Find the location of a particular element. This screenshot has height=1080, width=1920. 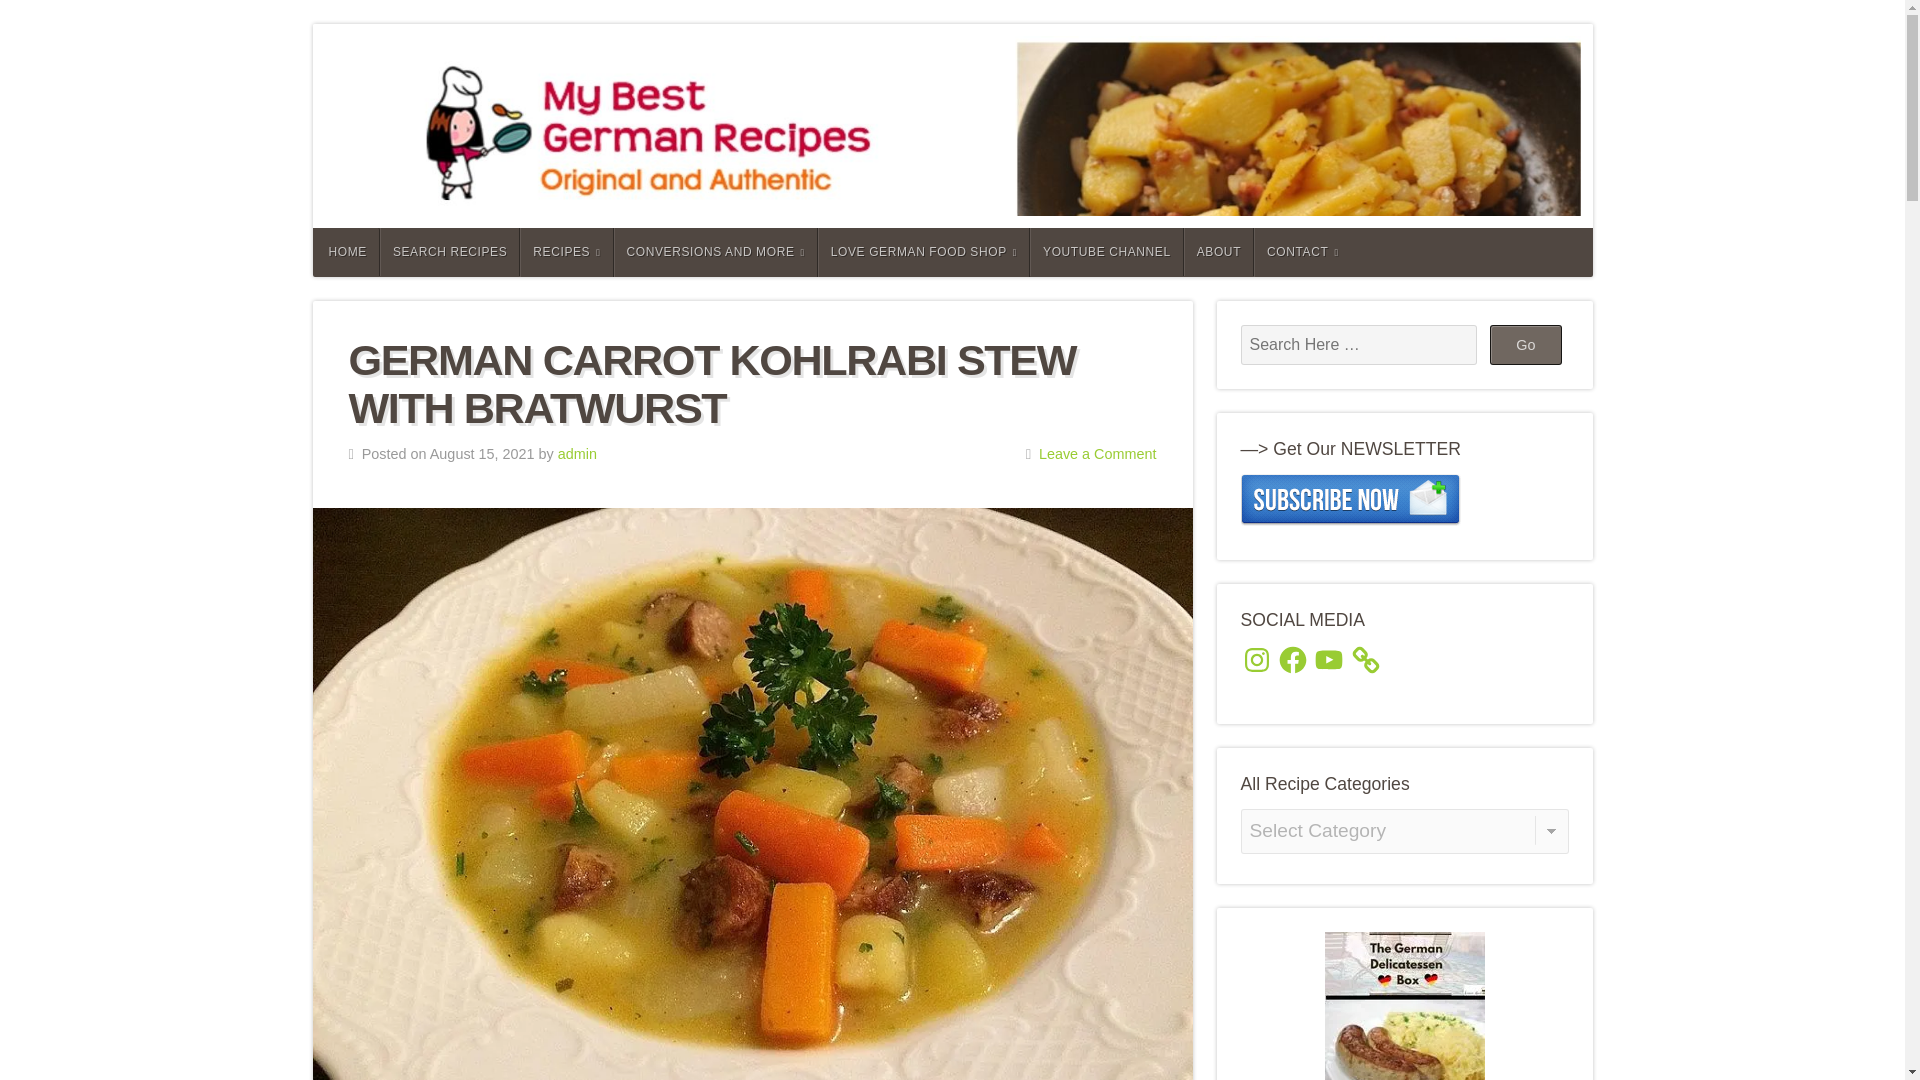

SEARCH RECIPES is located at coordinates (450, 252).